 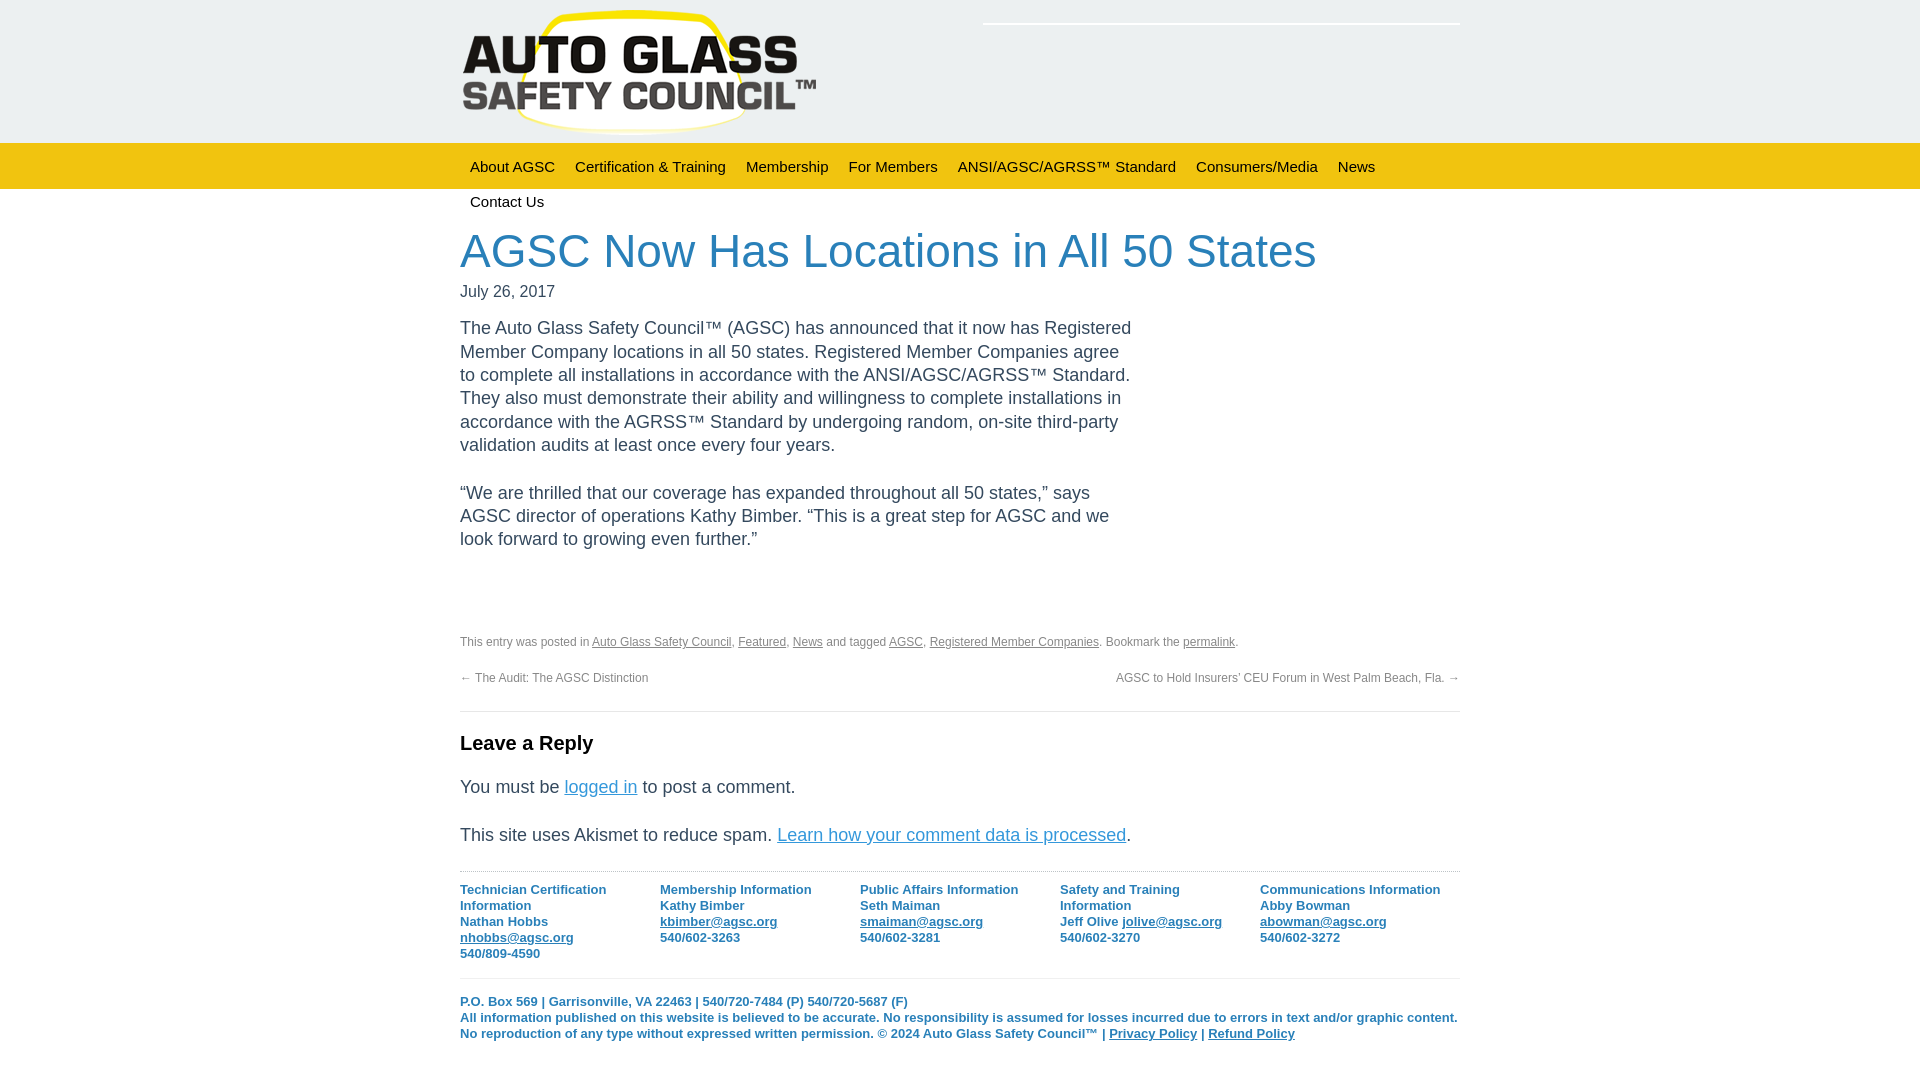 I want to click on About AGSC, so click(x=512, y=166).